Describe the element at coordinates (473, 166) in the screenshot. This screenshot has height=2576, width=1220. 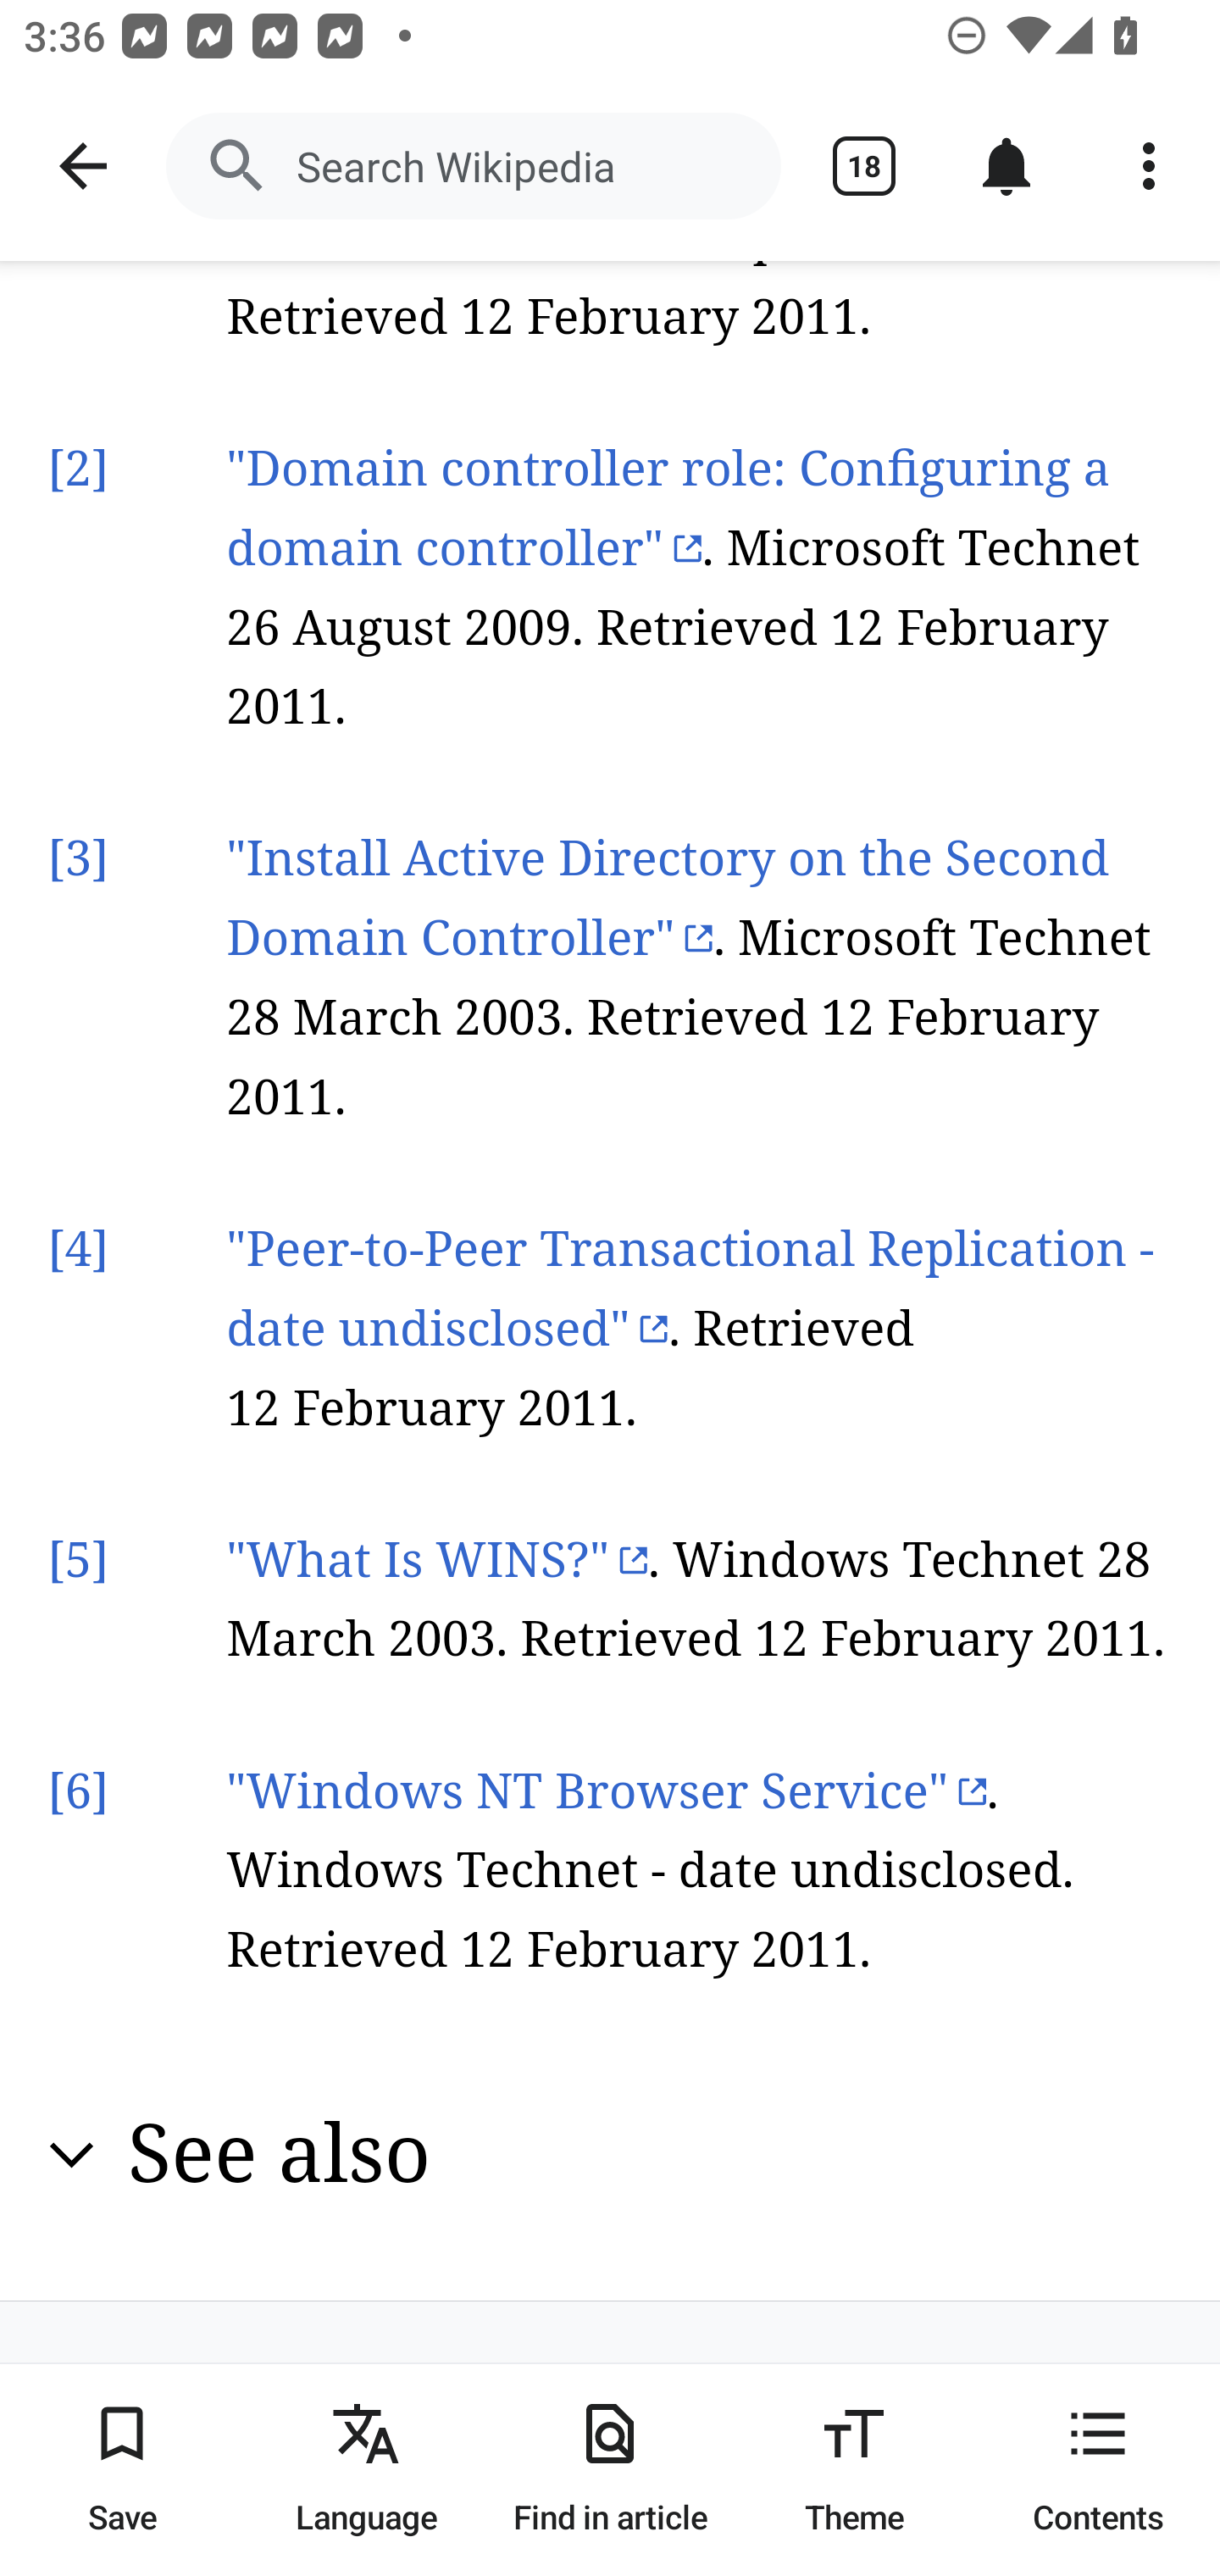
I see `Search Wikipedia` at that location.